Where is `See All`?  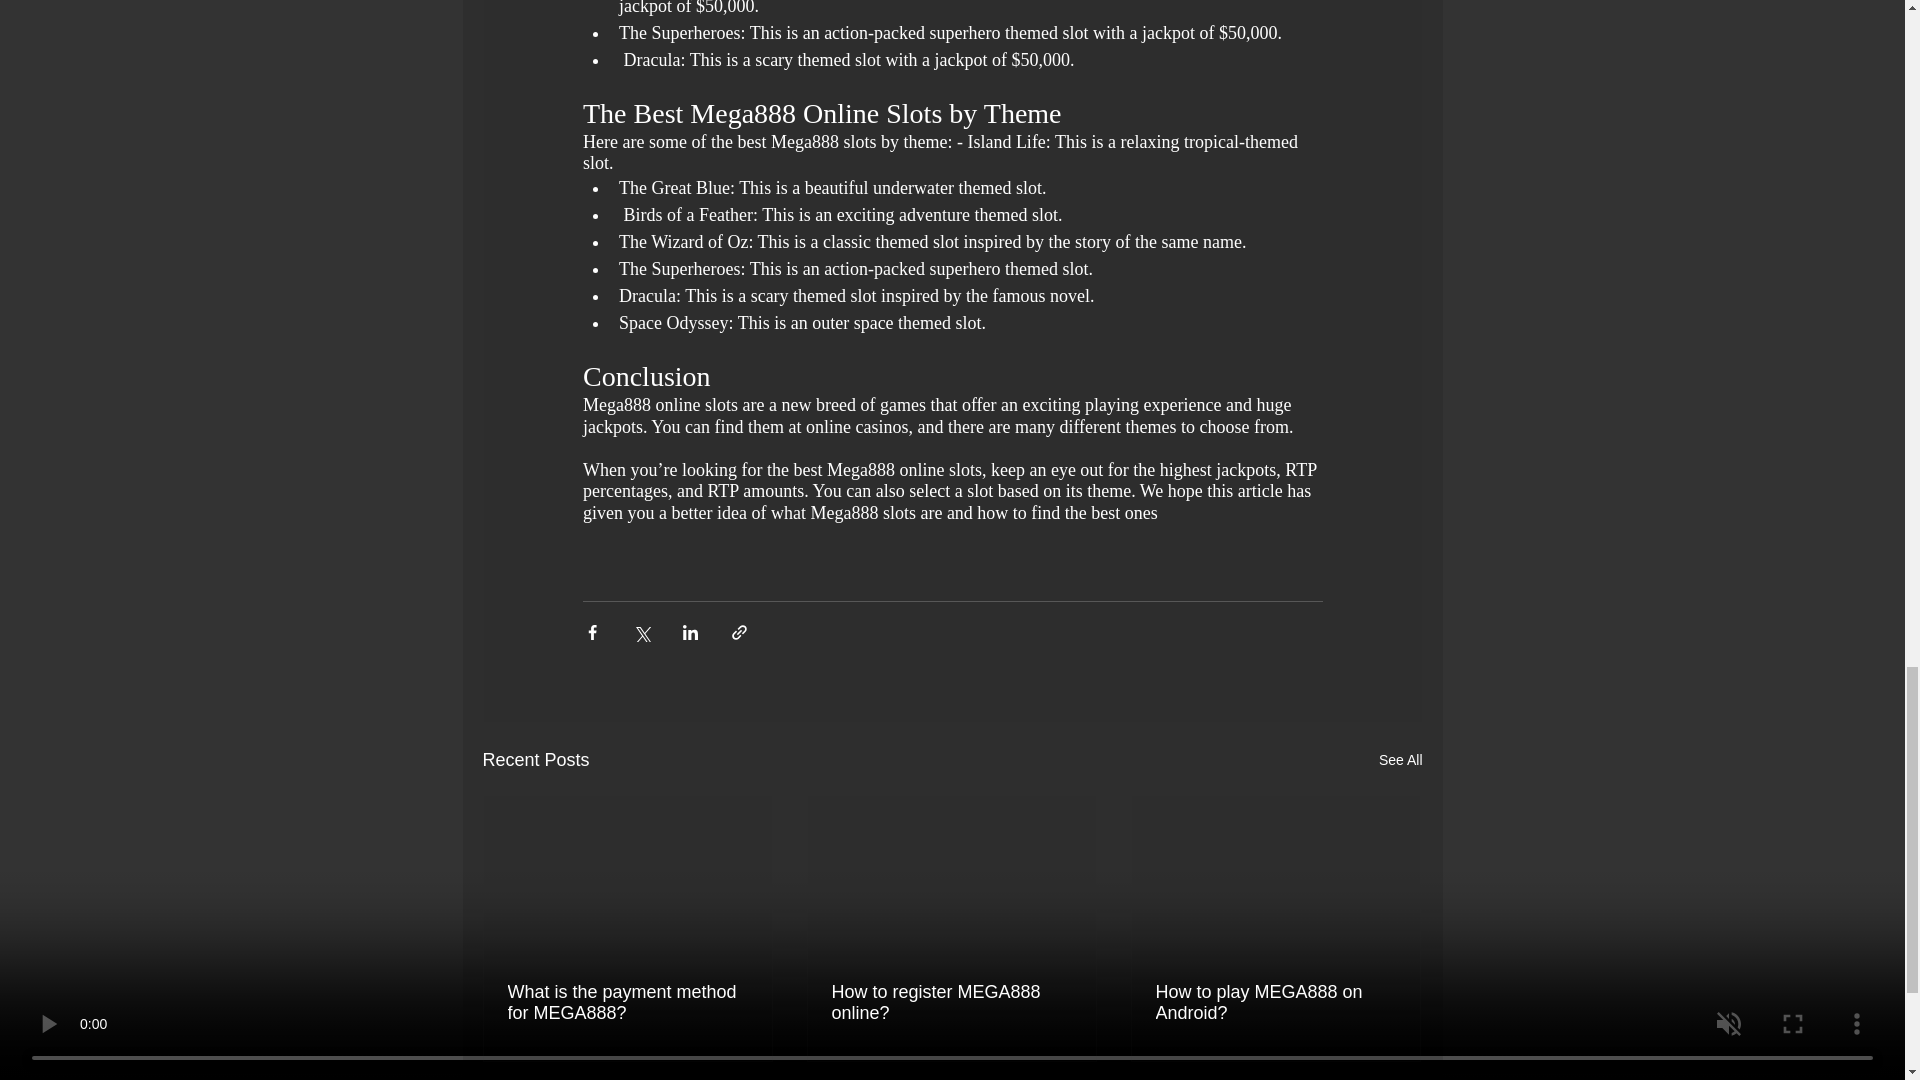
See All is located at coordinates (1400, 760).